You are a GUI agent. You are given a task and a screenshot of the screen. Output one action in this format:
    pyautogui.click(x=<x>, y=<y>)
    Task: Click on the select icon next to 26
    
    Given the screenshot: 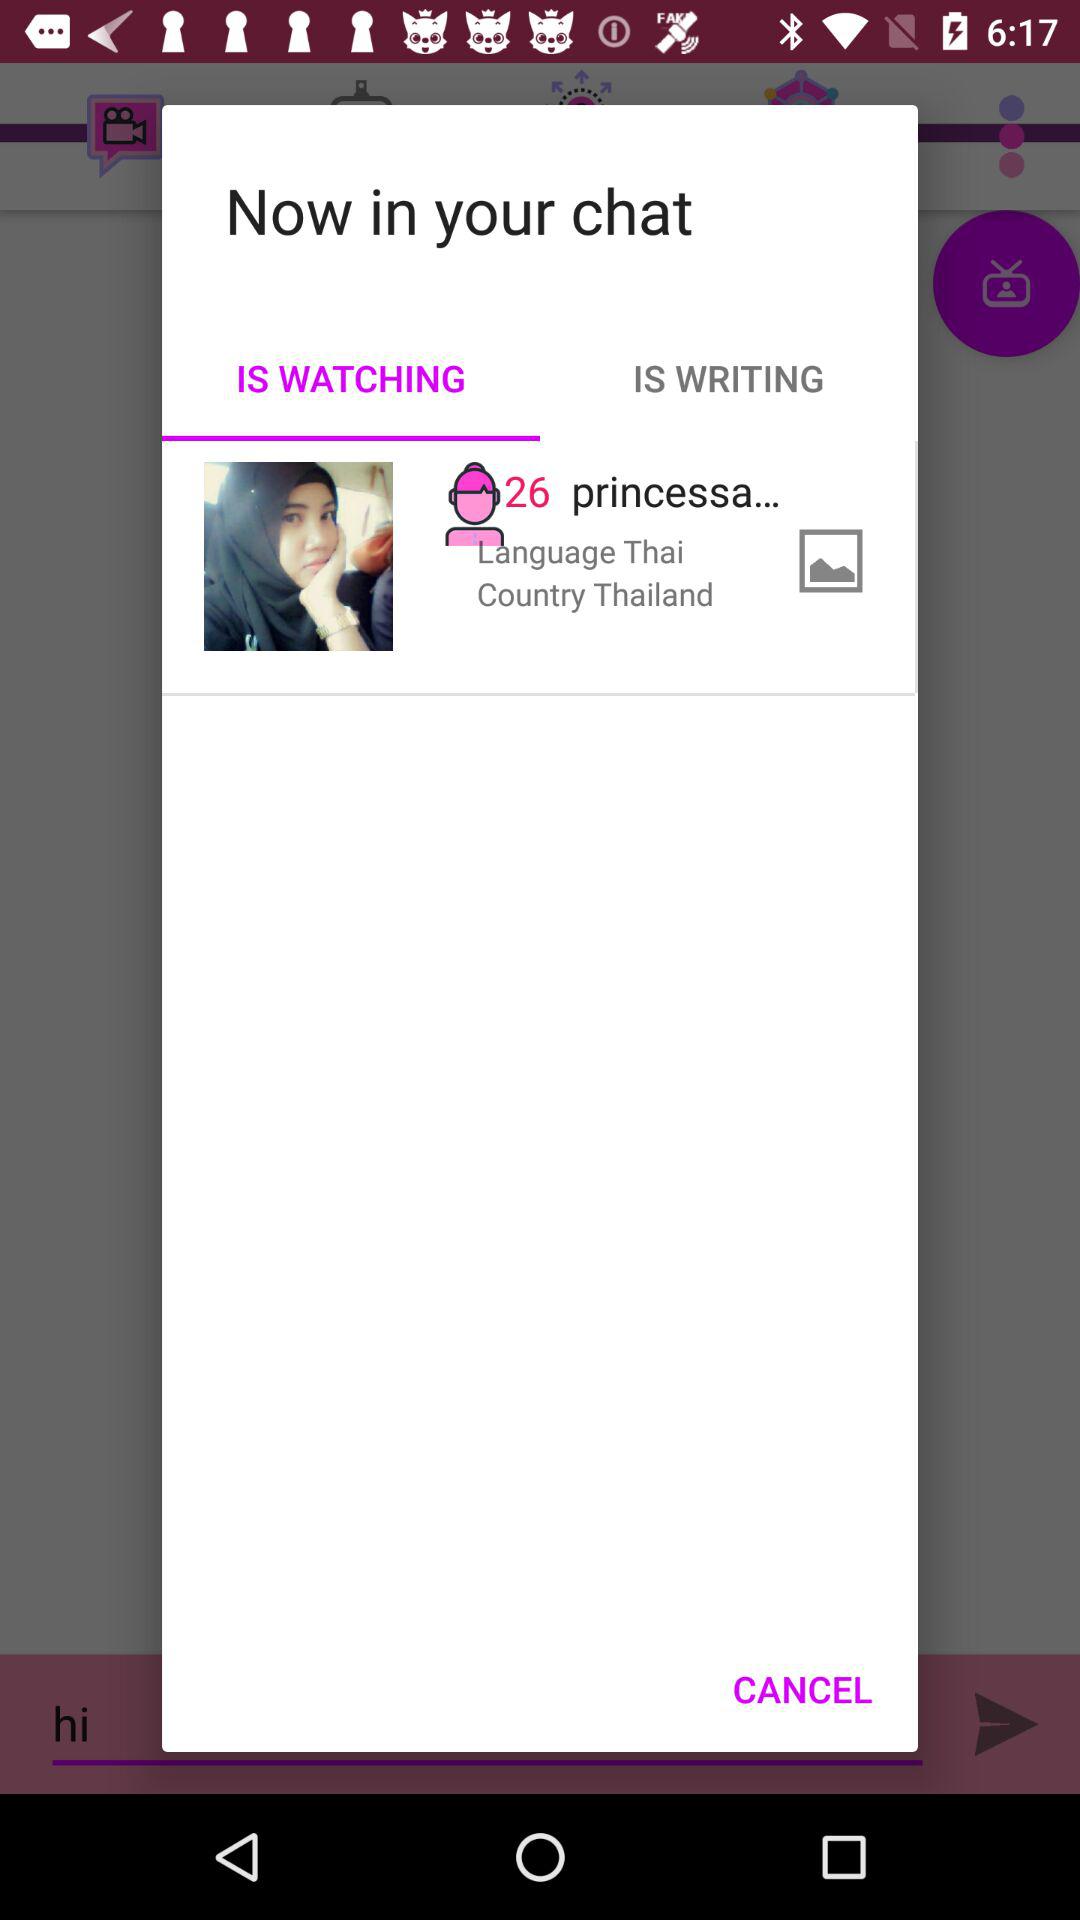 What is the action you would take?
    pyautogui.click(x=298, y=556)
    